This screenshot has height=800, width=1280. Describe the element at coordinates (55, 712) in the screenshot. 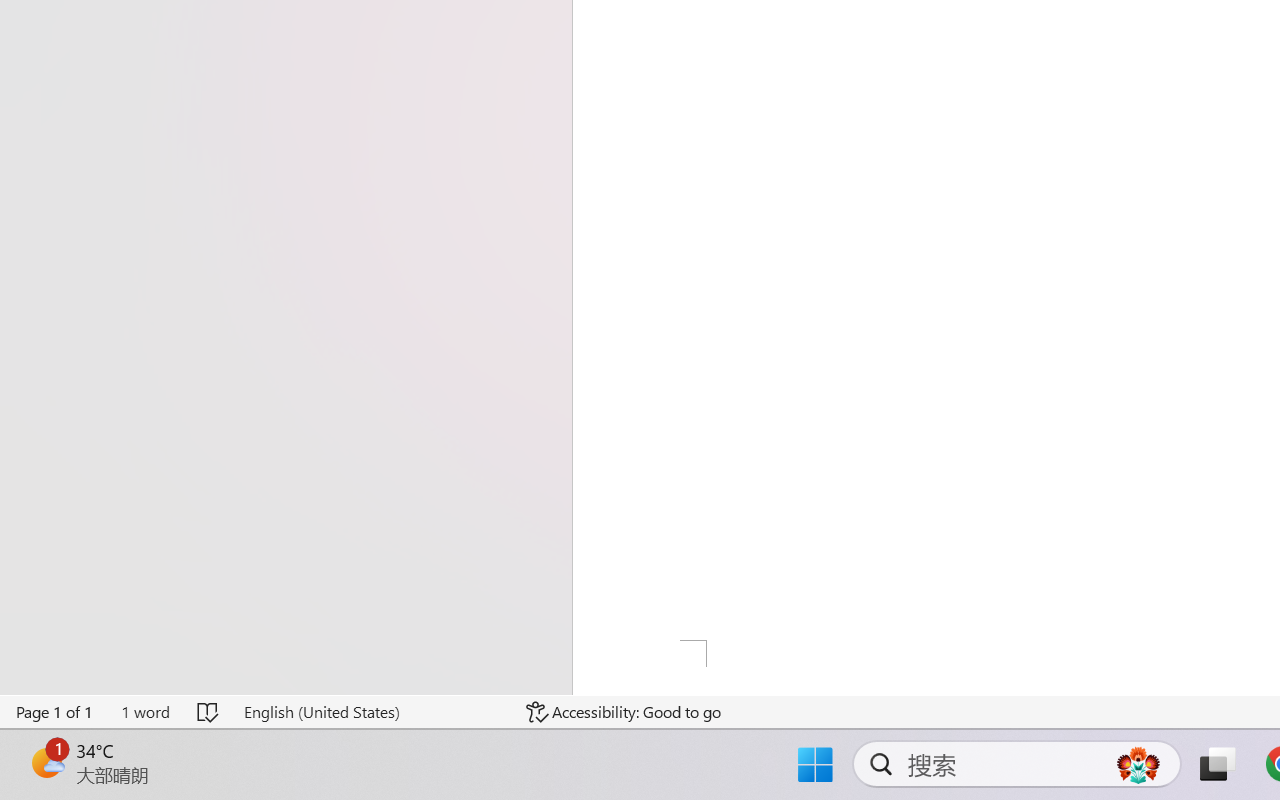

I see `Page Number Page 1 of 1` at that location.